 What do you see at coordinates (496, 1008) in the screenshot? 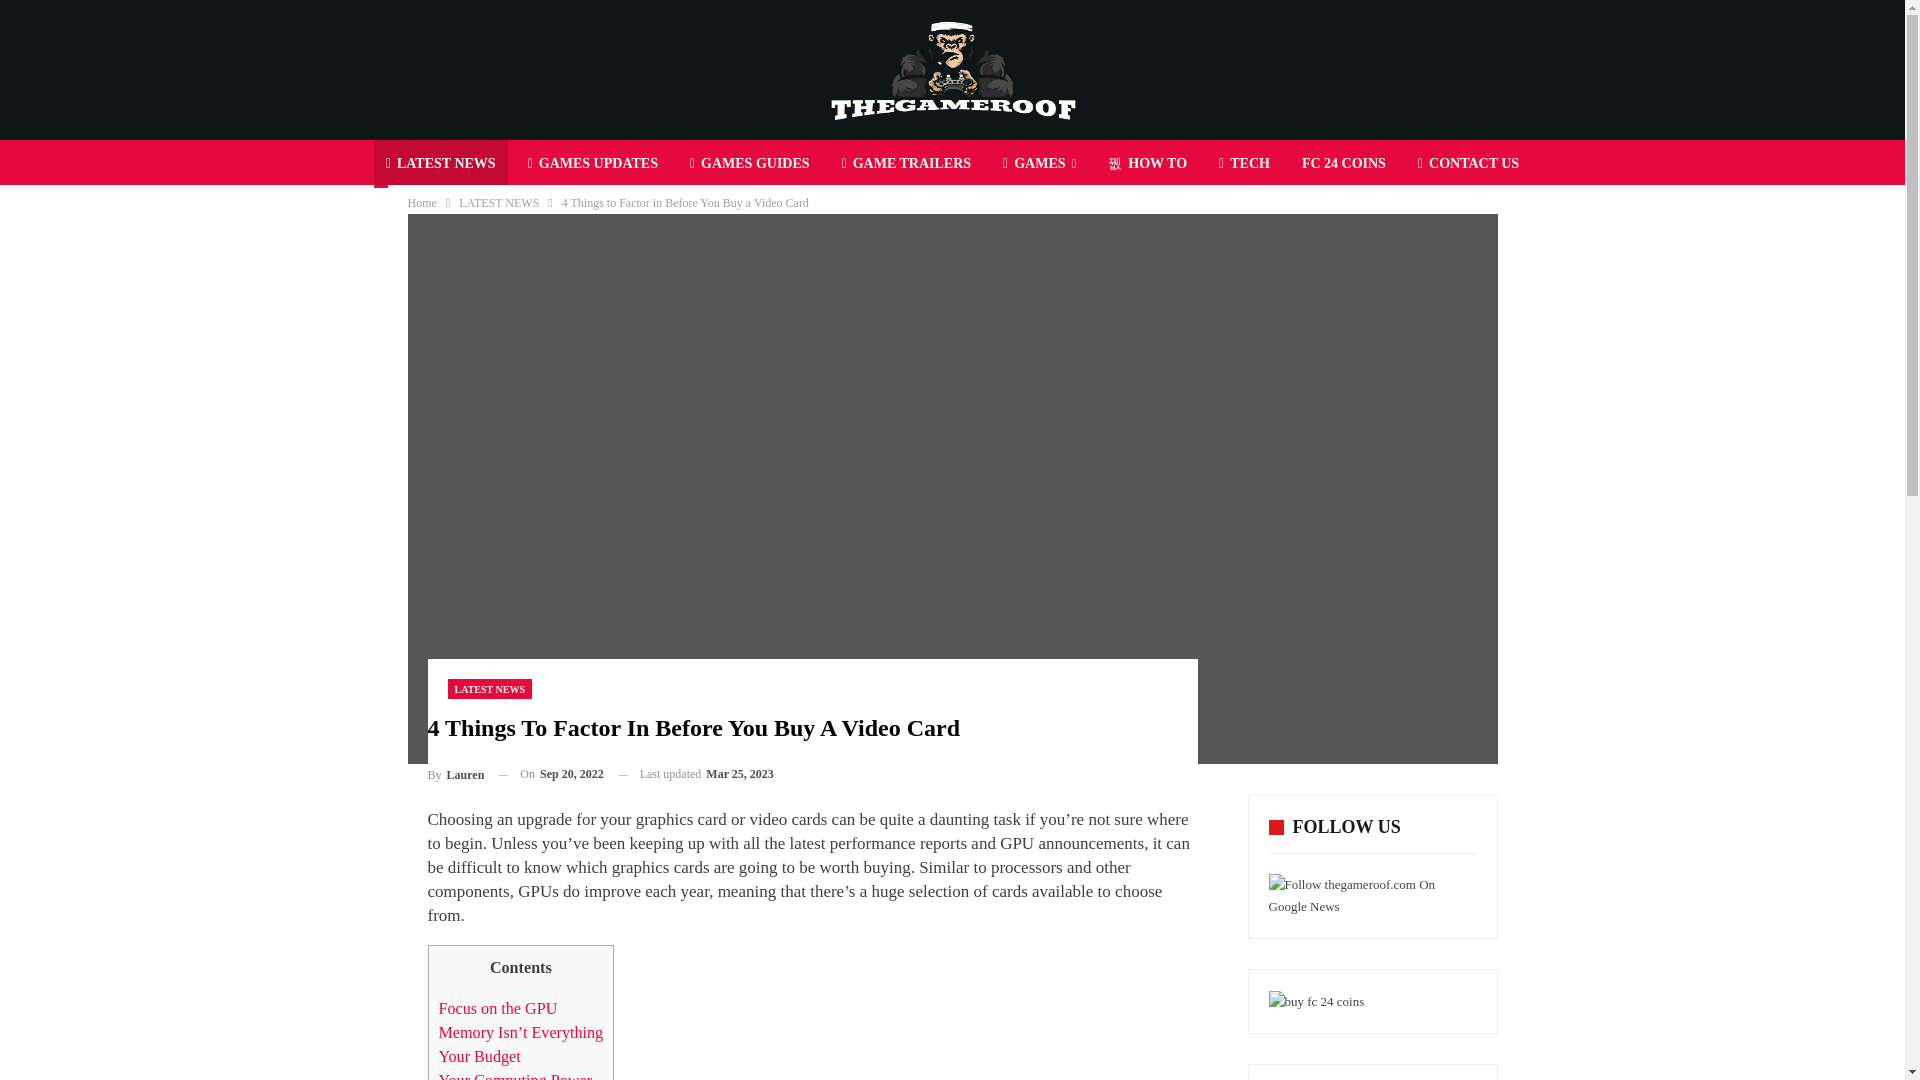
I see `Focus on the GPU` at bounding box center [496, 1008].